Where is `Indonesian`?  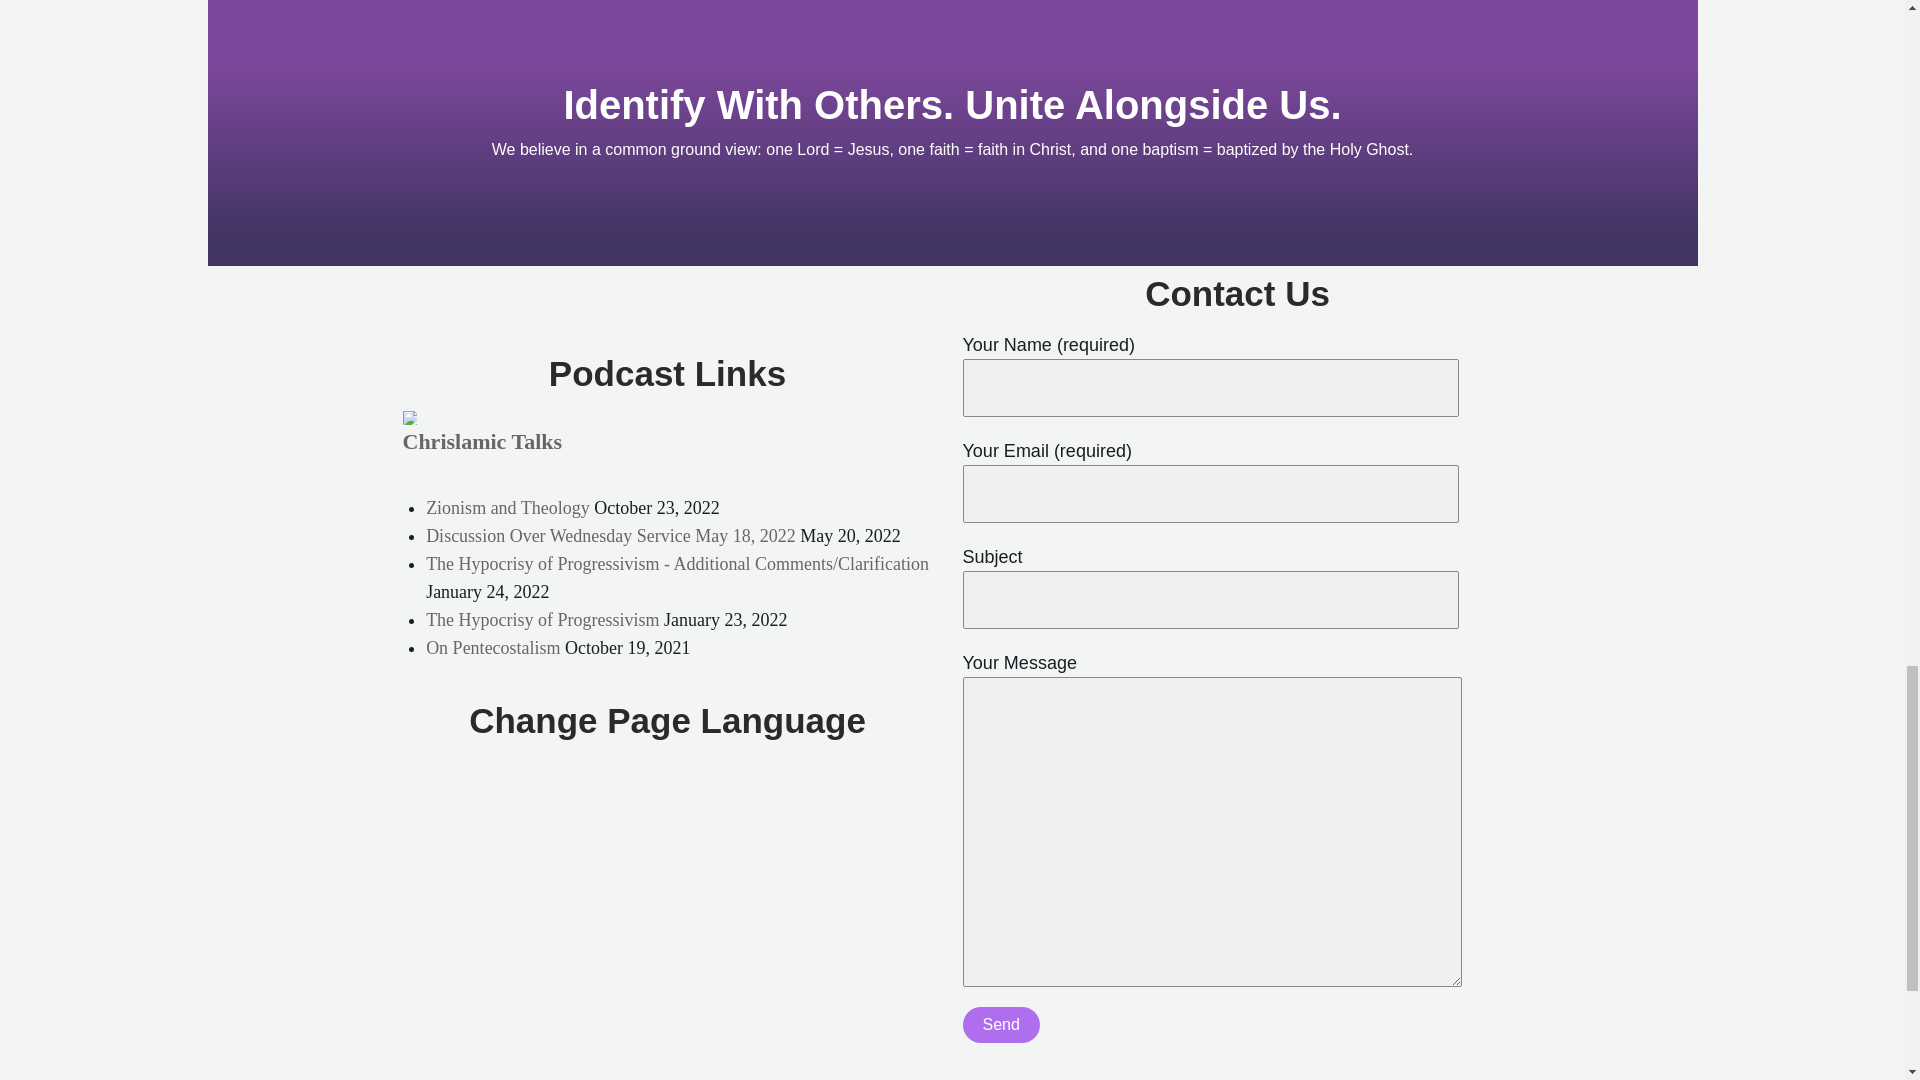
Indonesian is located at coordinates (654, 780).